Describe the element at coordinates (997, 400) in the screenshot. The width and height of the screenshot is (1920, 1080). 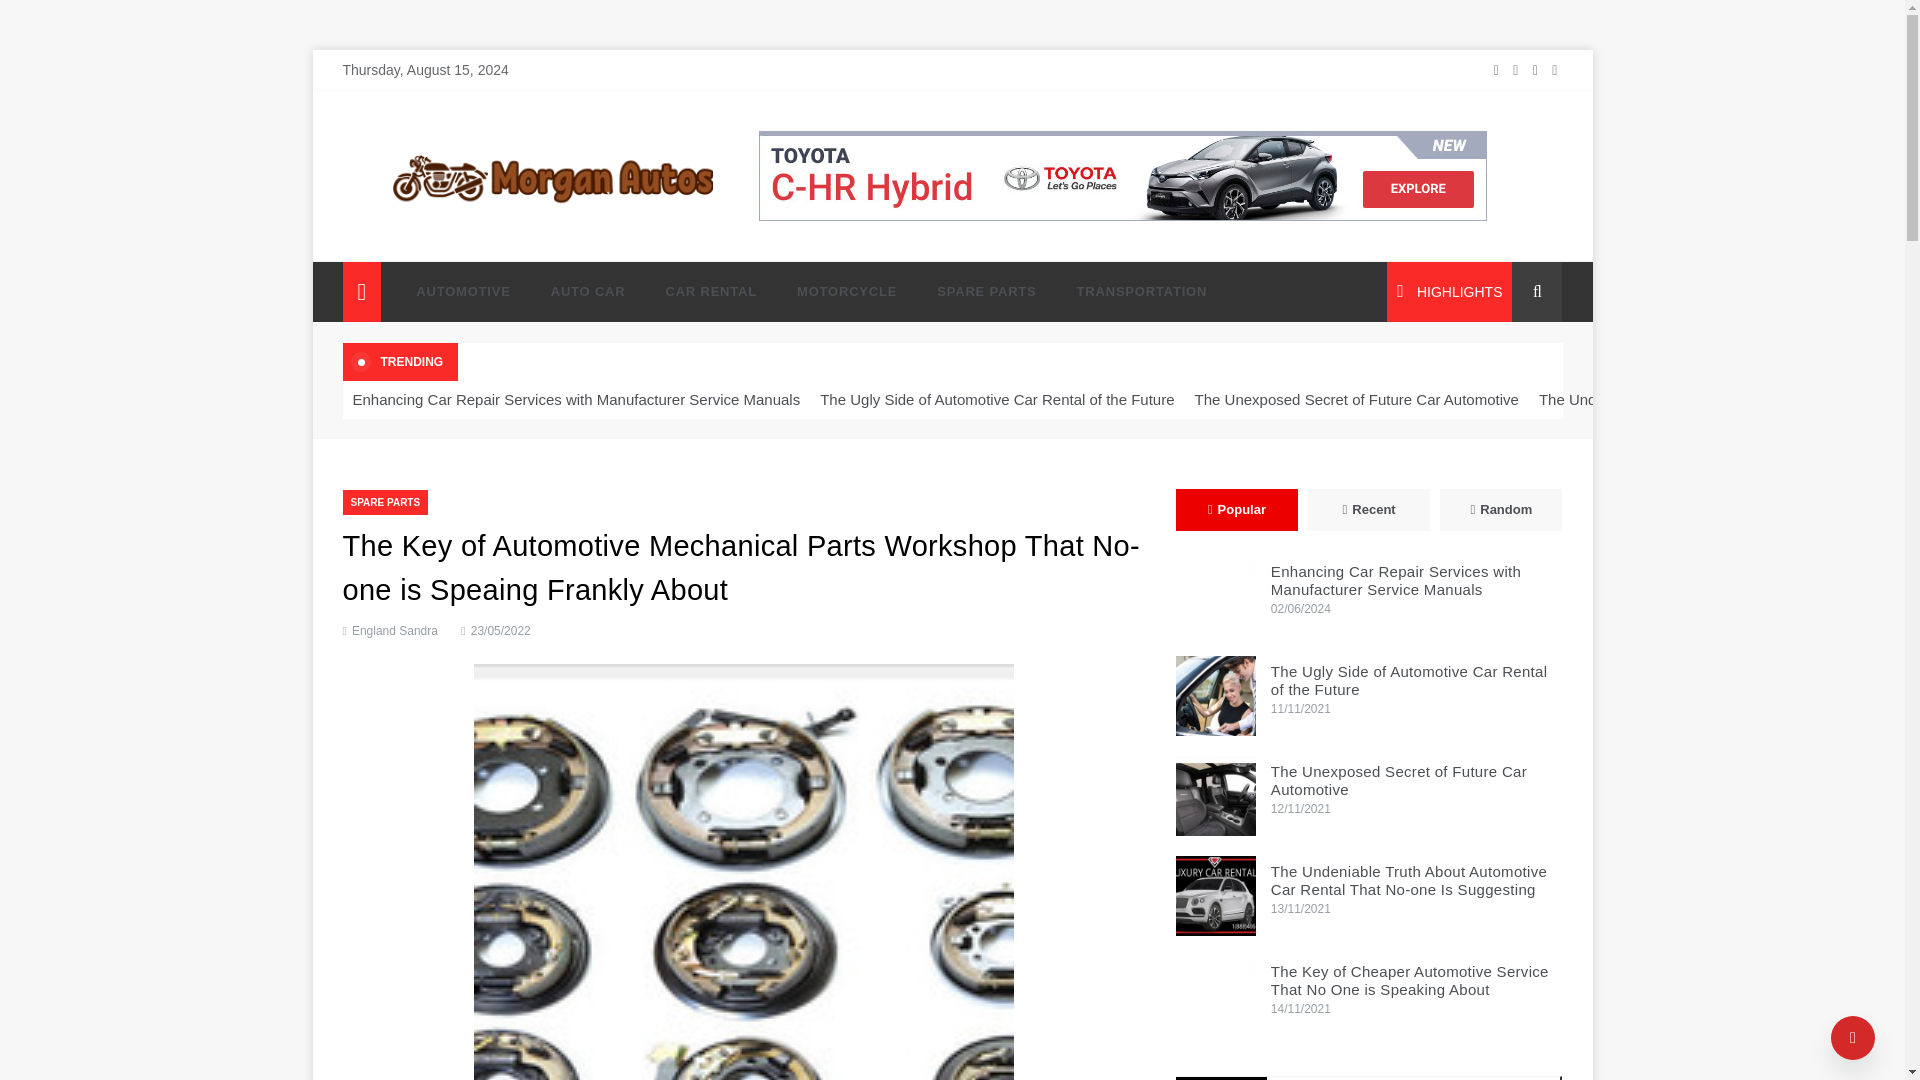
I see `The Ugly Side of Automotive Car Rental of the Future` at that location.